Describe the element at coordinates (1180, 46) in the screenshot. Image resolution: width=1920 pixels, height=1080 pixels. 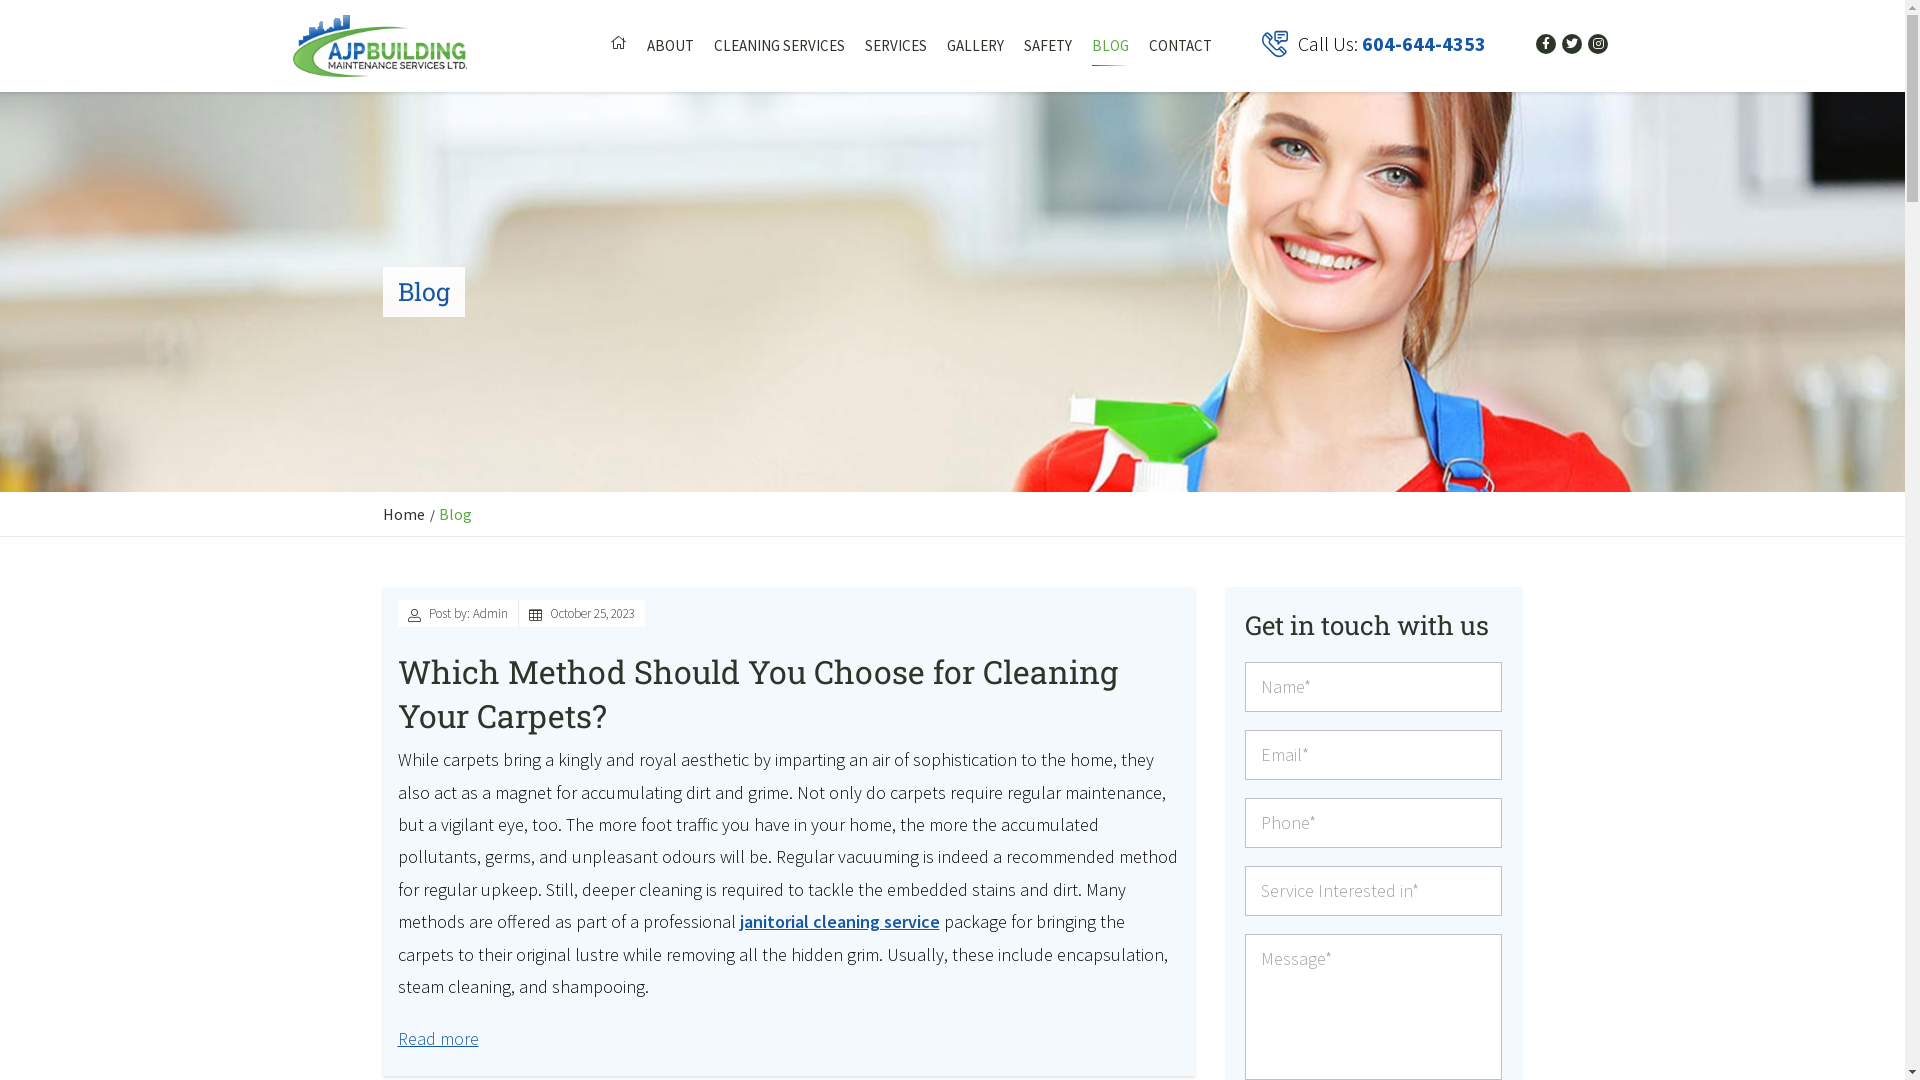
I see `CONTACT` at that location.